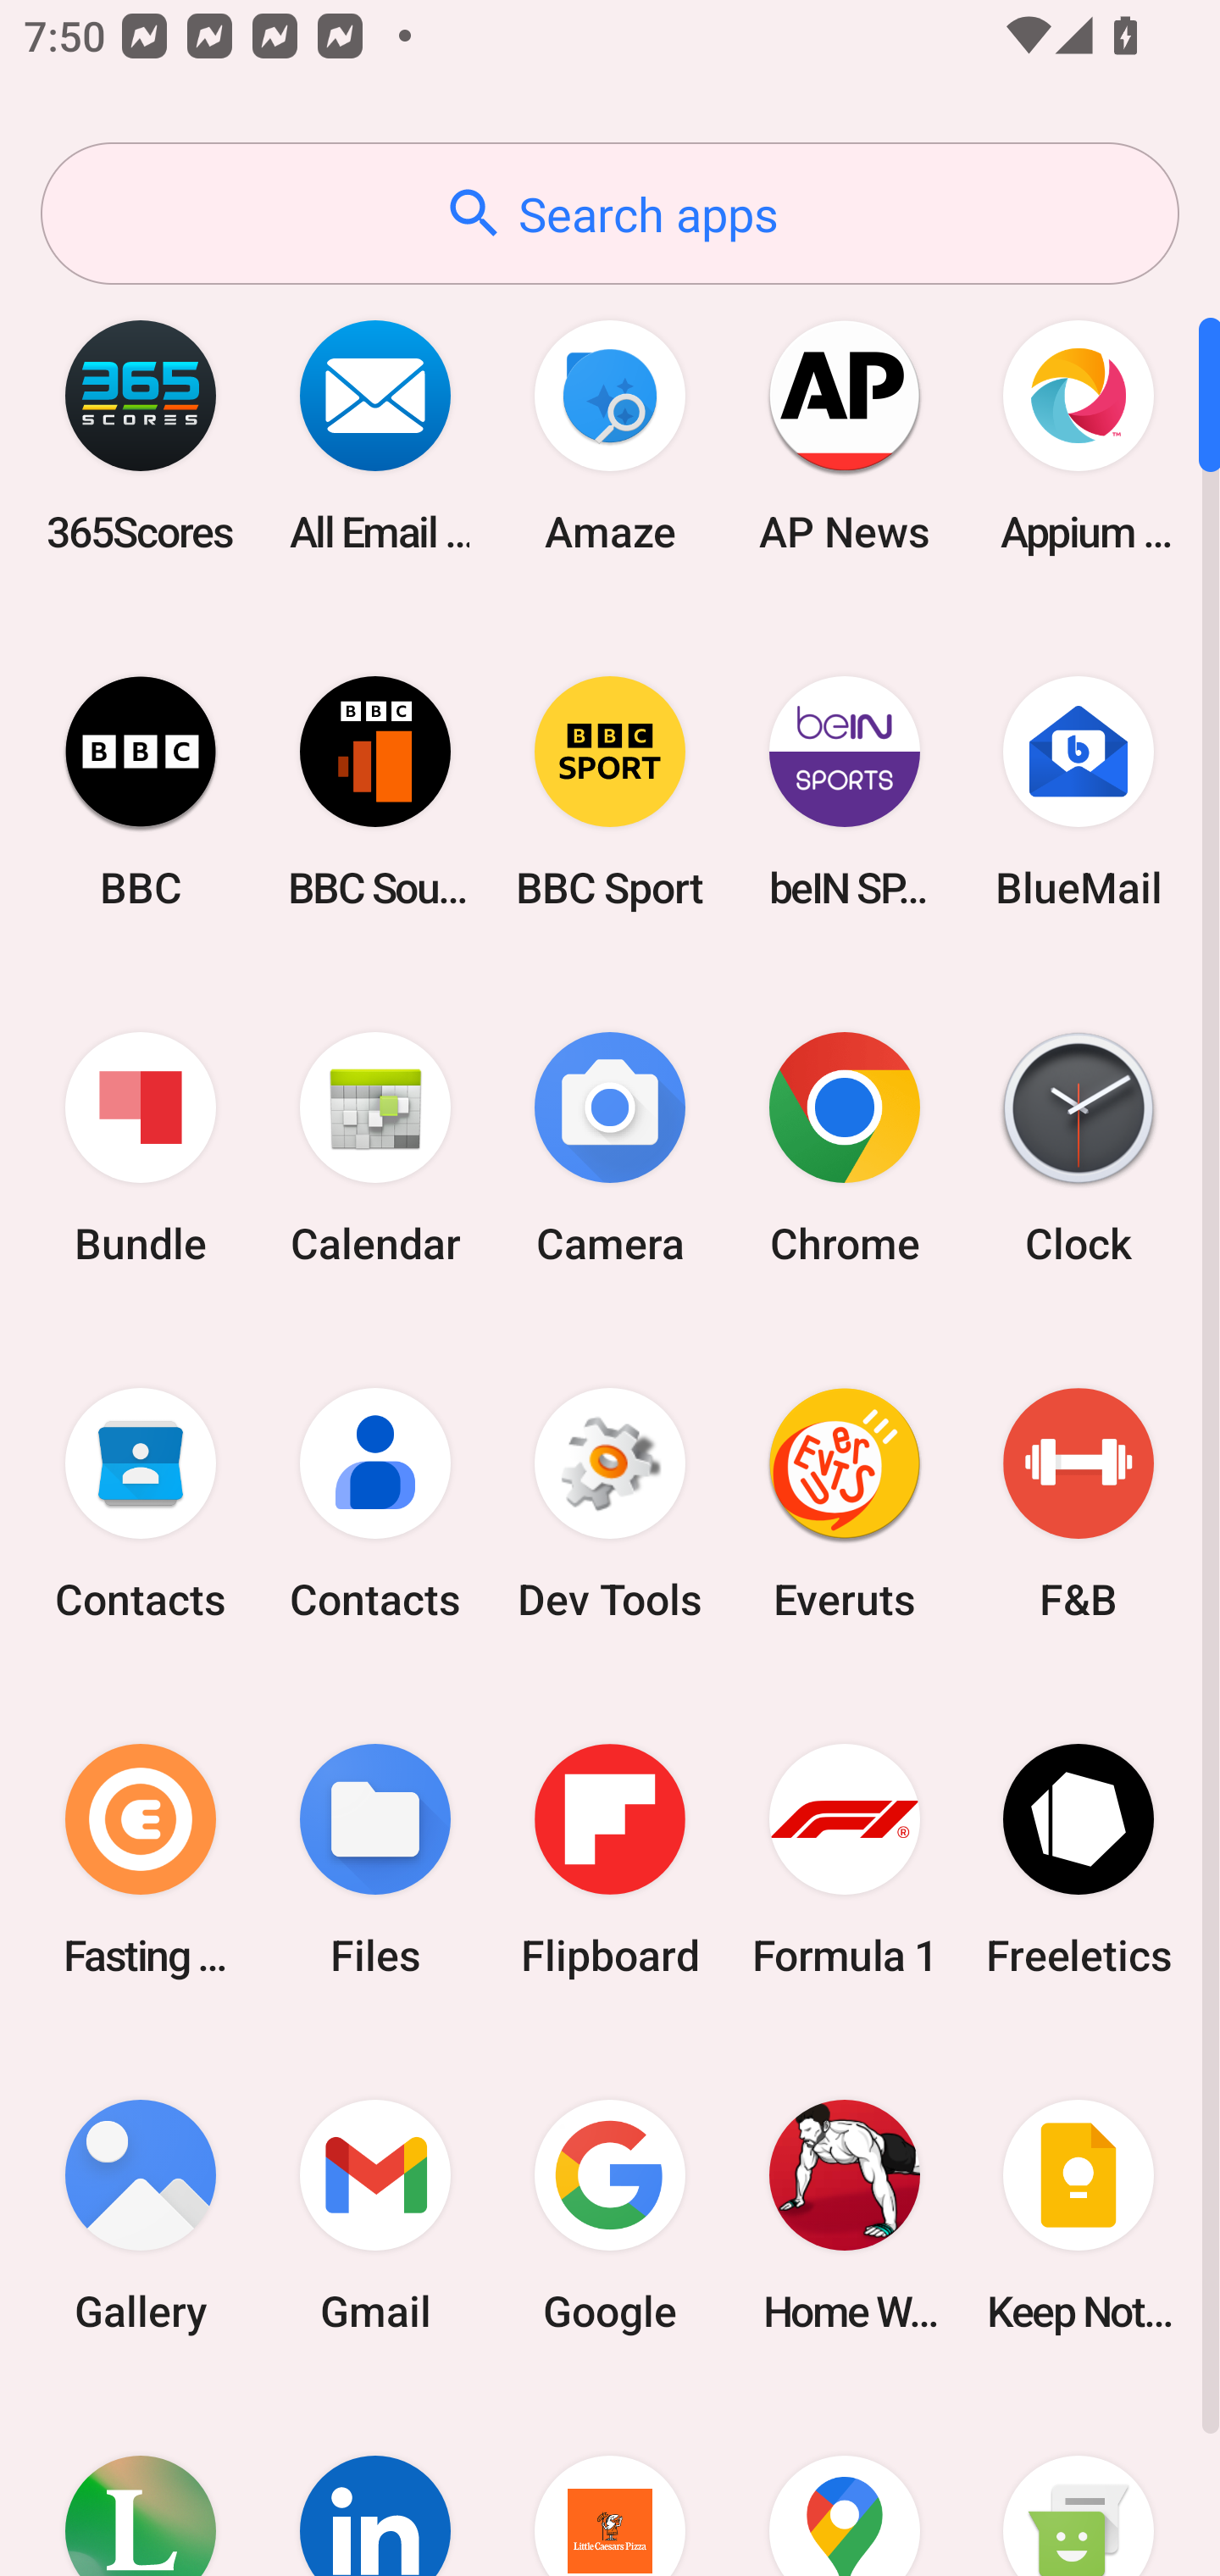 The height and width of the screenshot is (2576, 1220). What do you see at coordinates (375, 1149) in the screenshot?
I see `Calendar` at bounding box center [375, 1149].